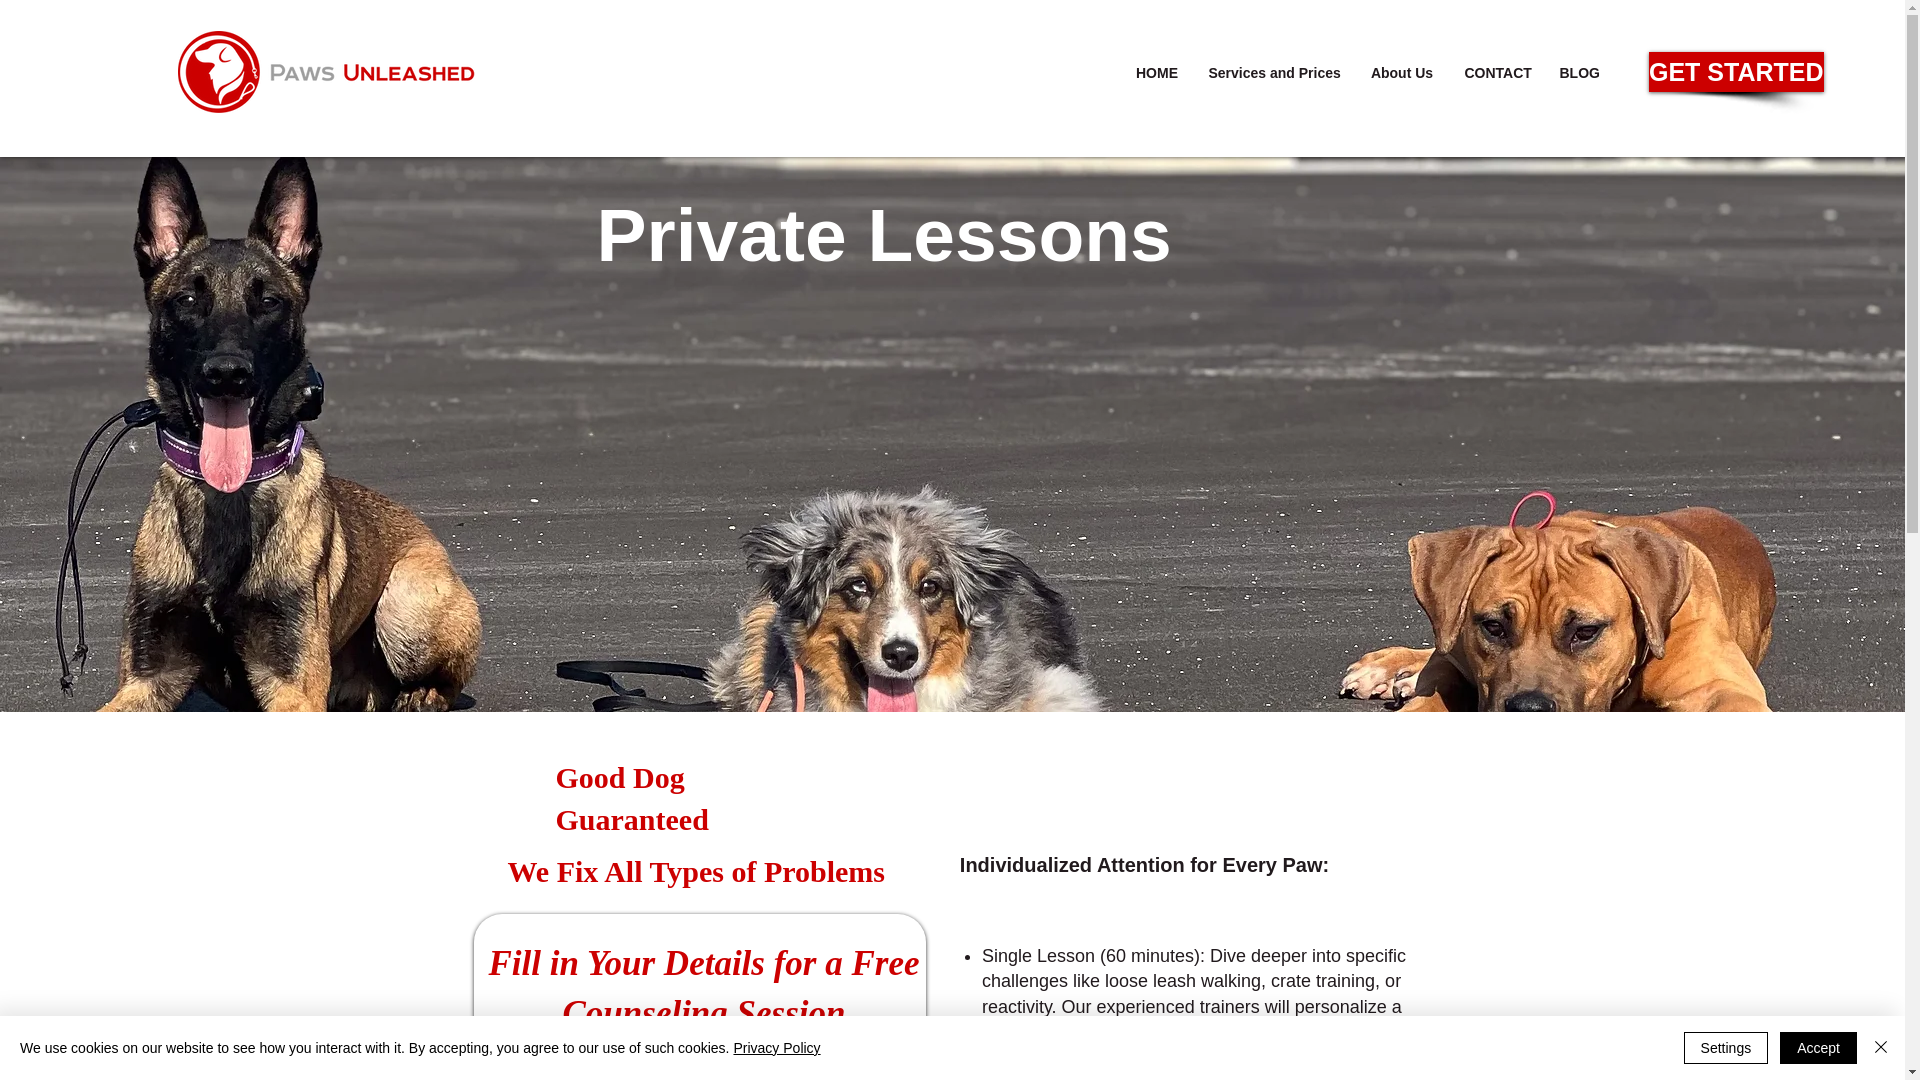 This screenshot has width=1920, height=1080. What do you see at coordinates (1274, 72) in the screenshot?
I see `Services and Prices` at bounding box center [1274, 72].